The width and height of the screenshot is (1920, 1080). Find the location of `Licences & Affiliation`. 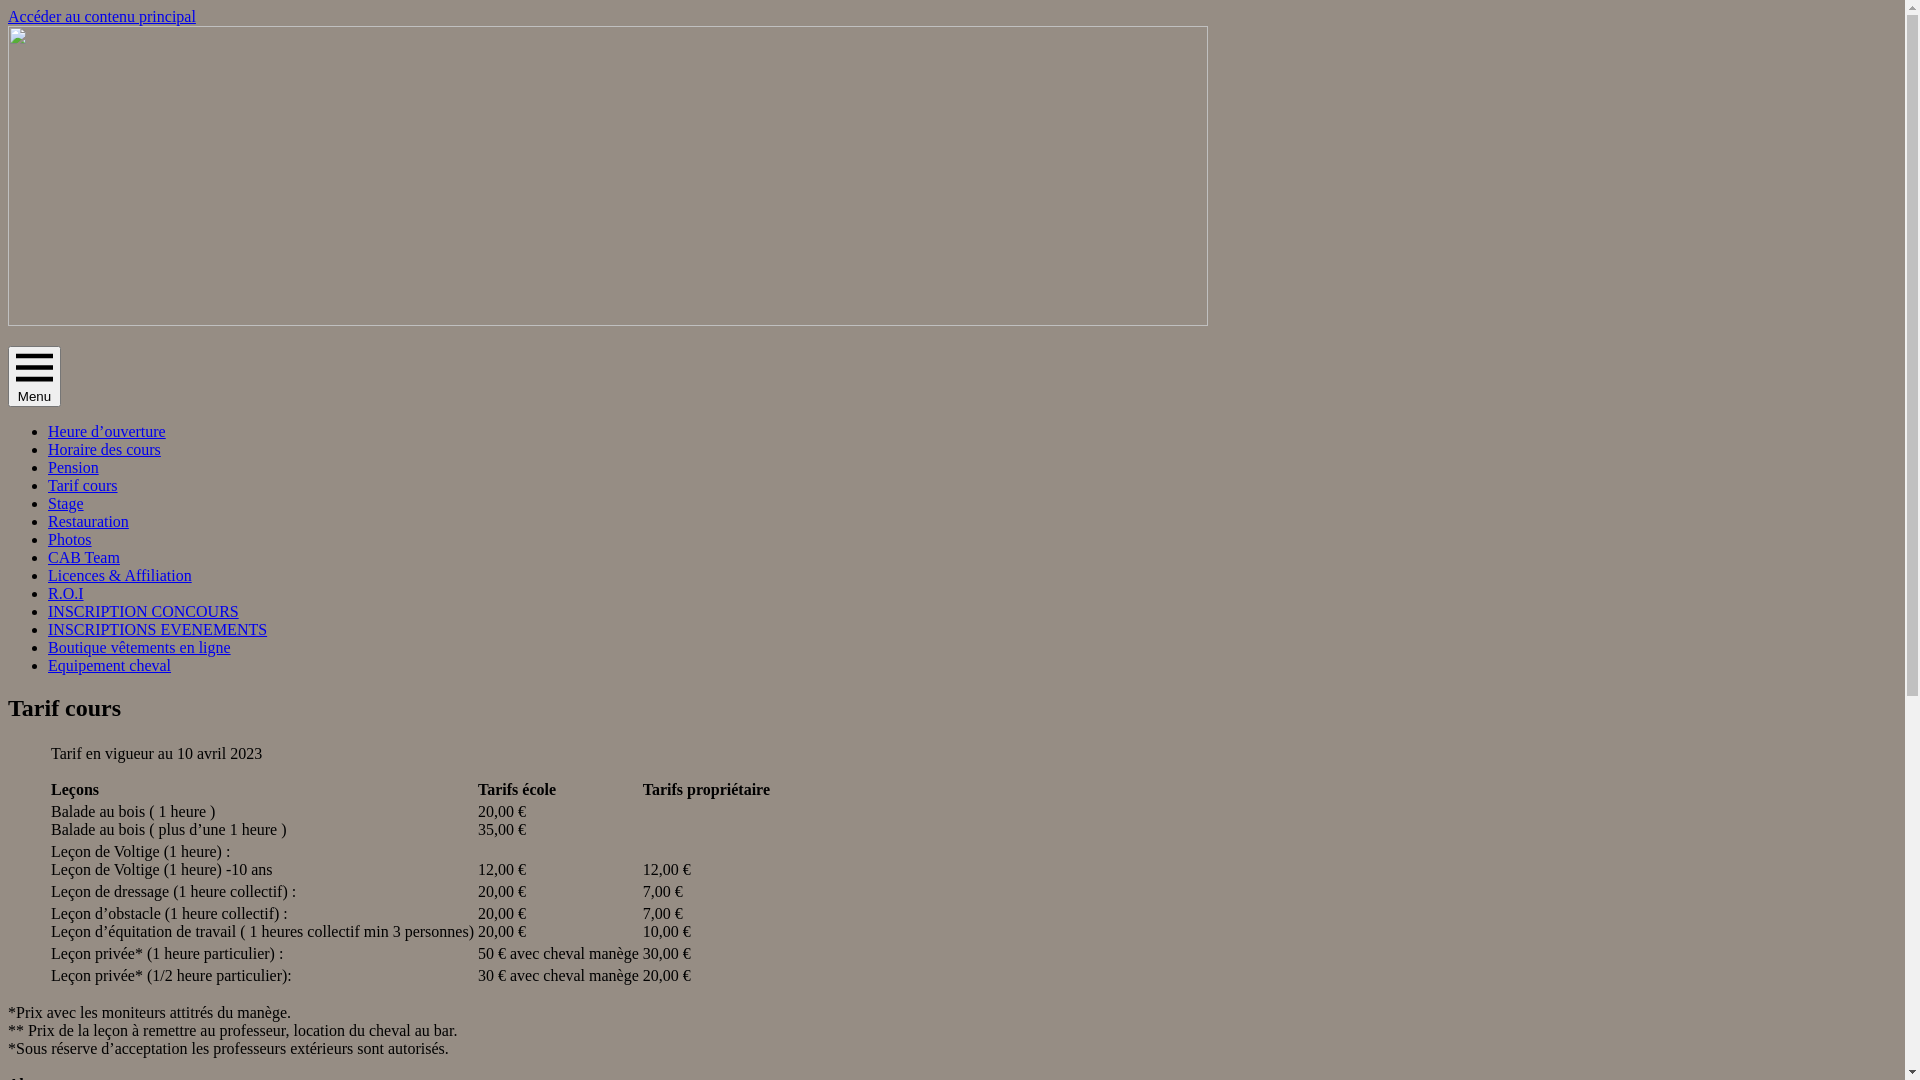

Licences & Affiliation is located at coordinates (120, 576).